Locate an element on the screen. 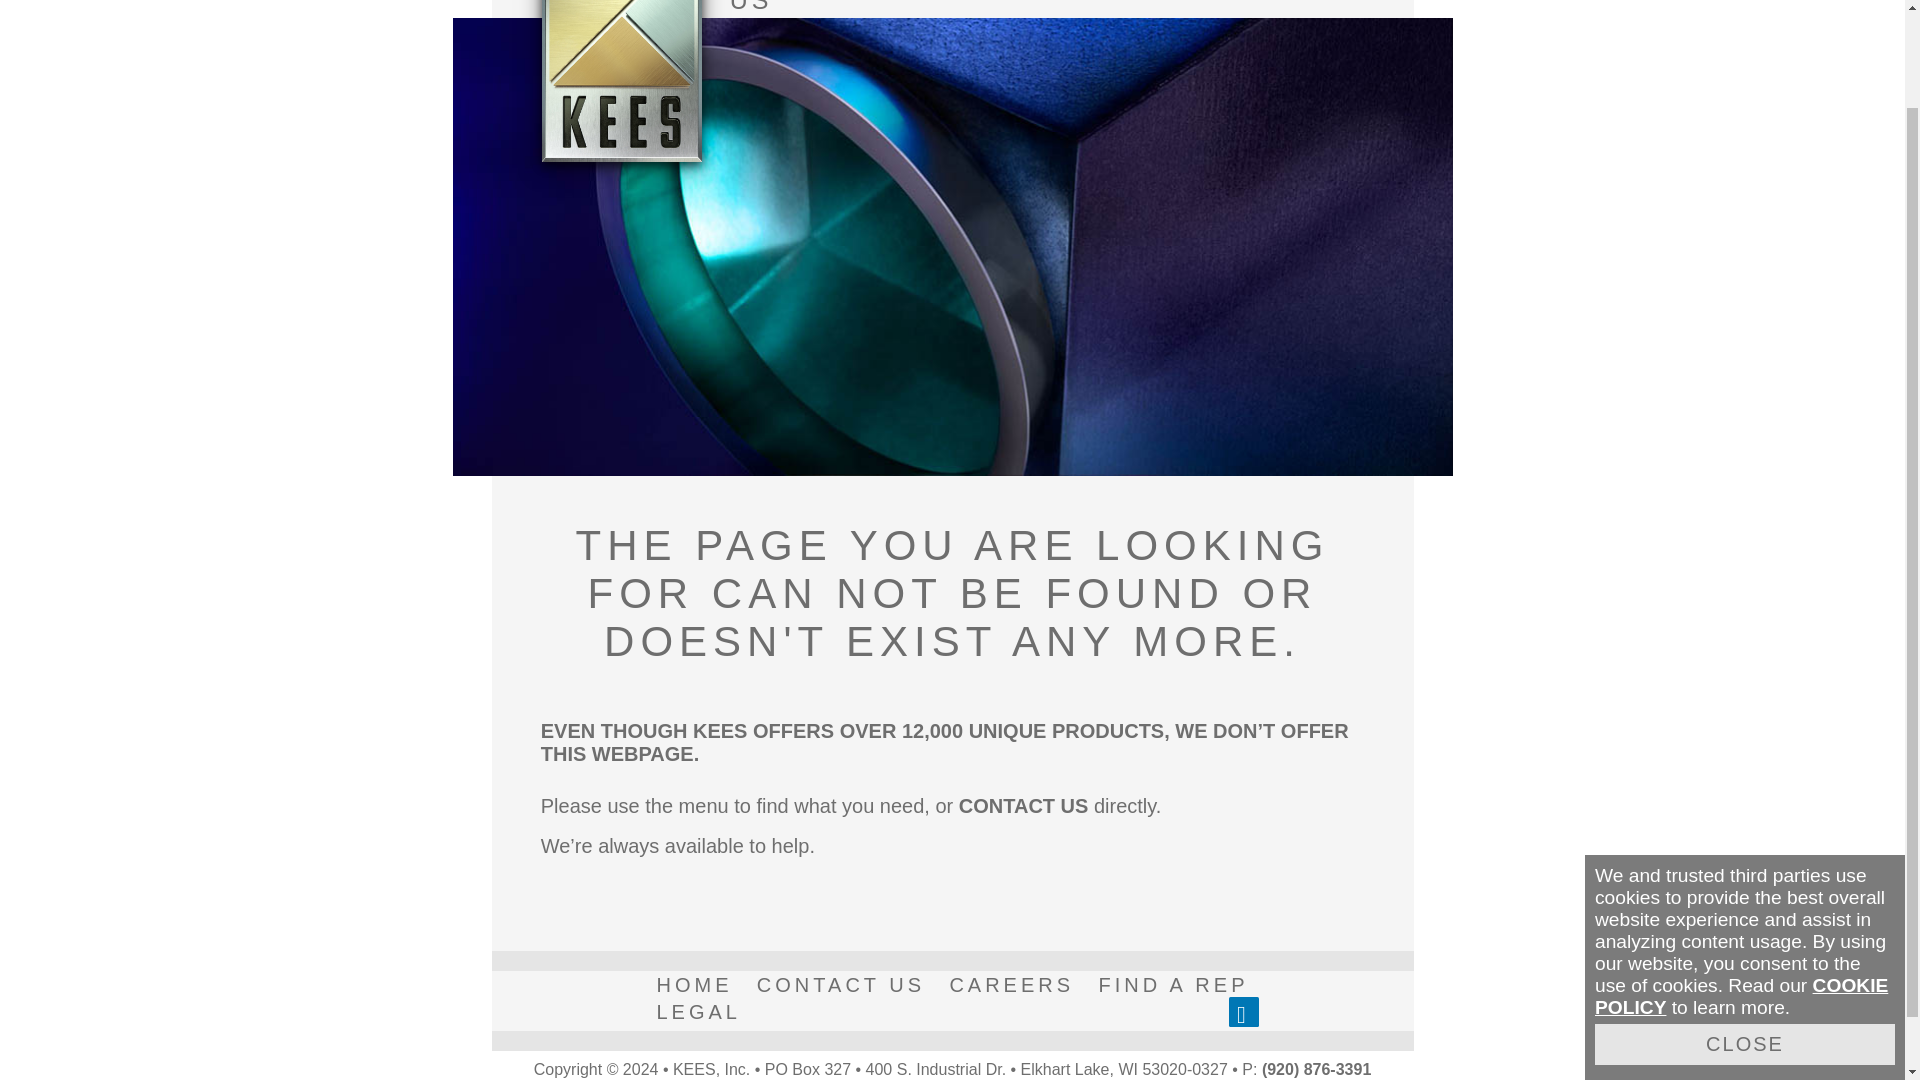  CONTACT US is located at coordinates (840, 985).